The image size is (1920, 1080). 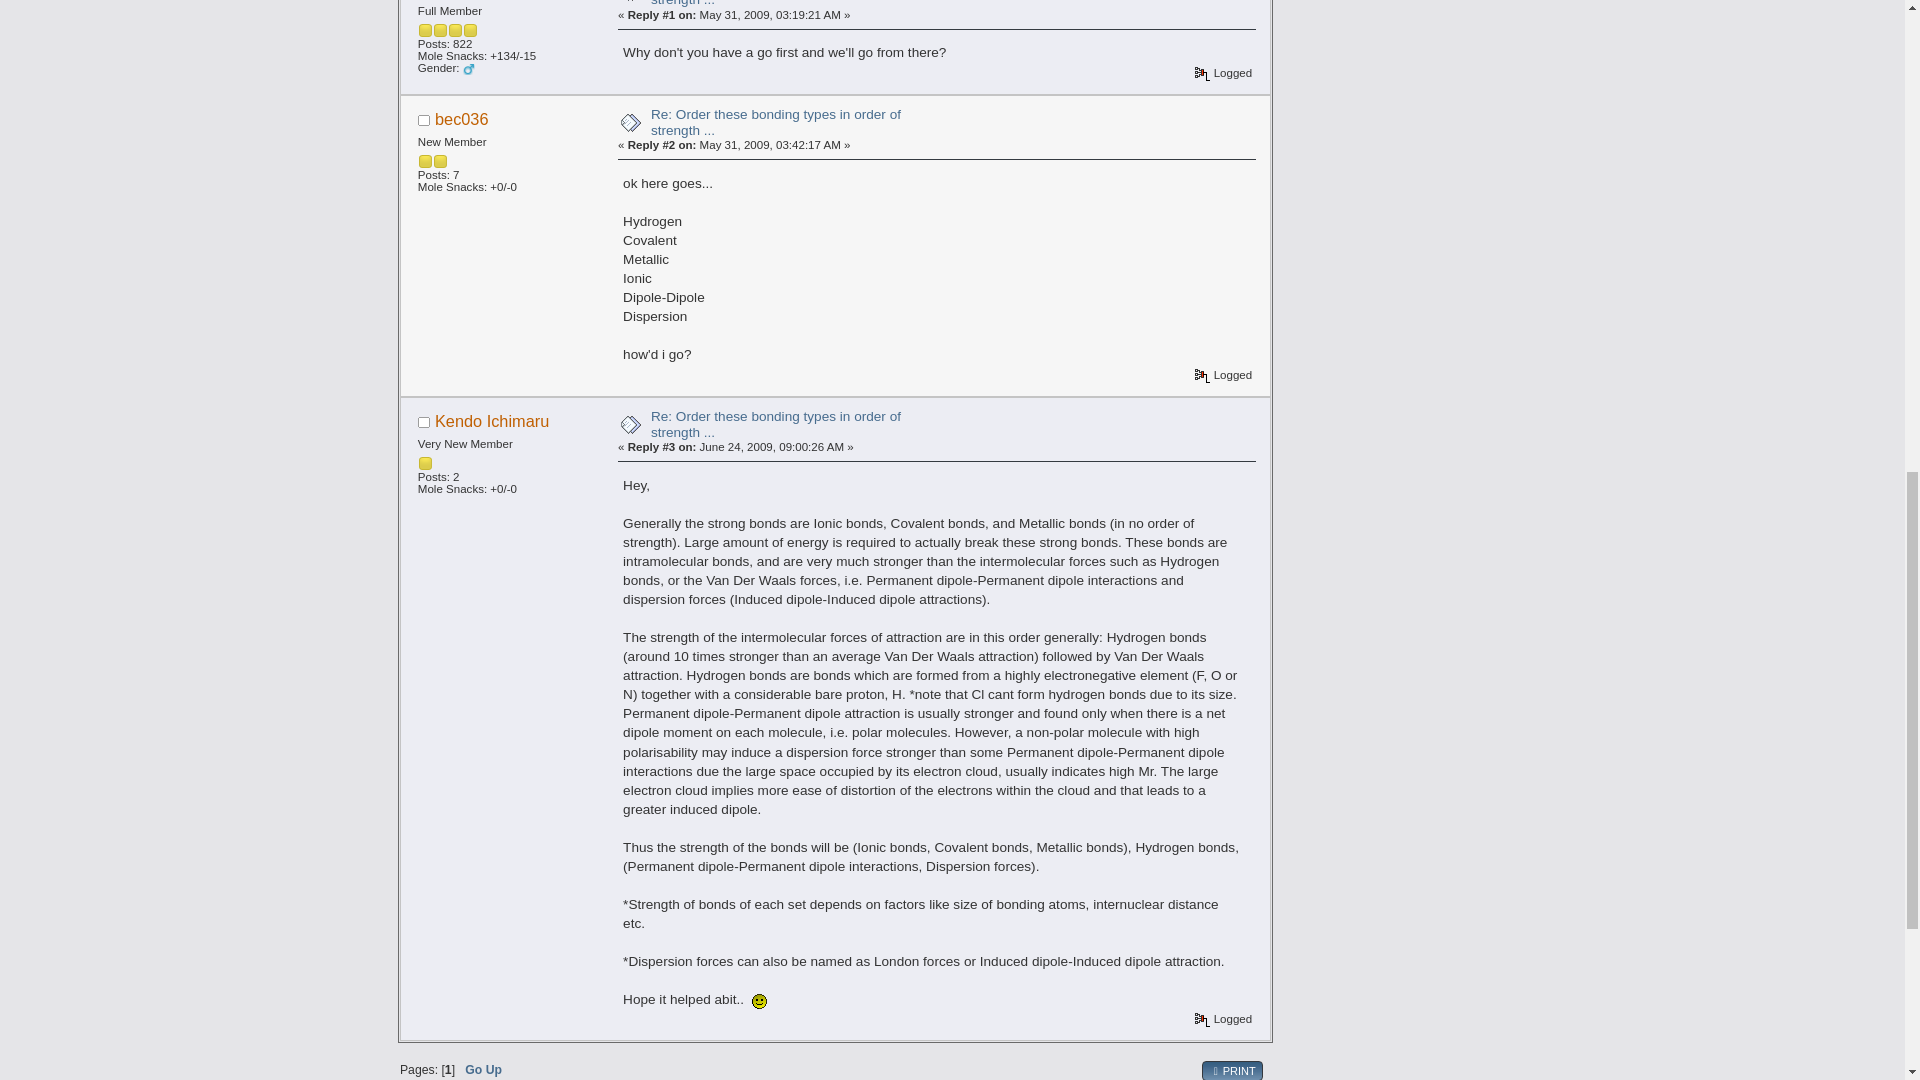 What do you see at coordinates (492, 420) in the screenshot?
I see `View the profile of Kendo Ichimaru` at bounding box center [492, 420].